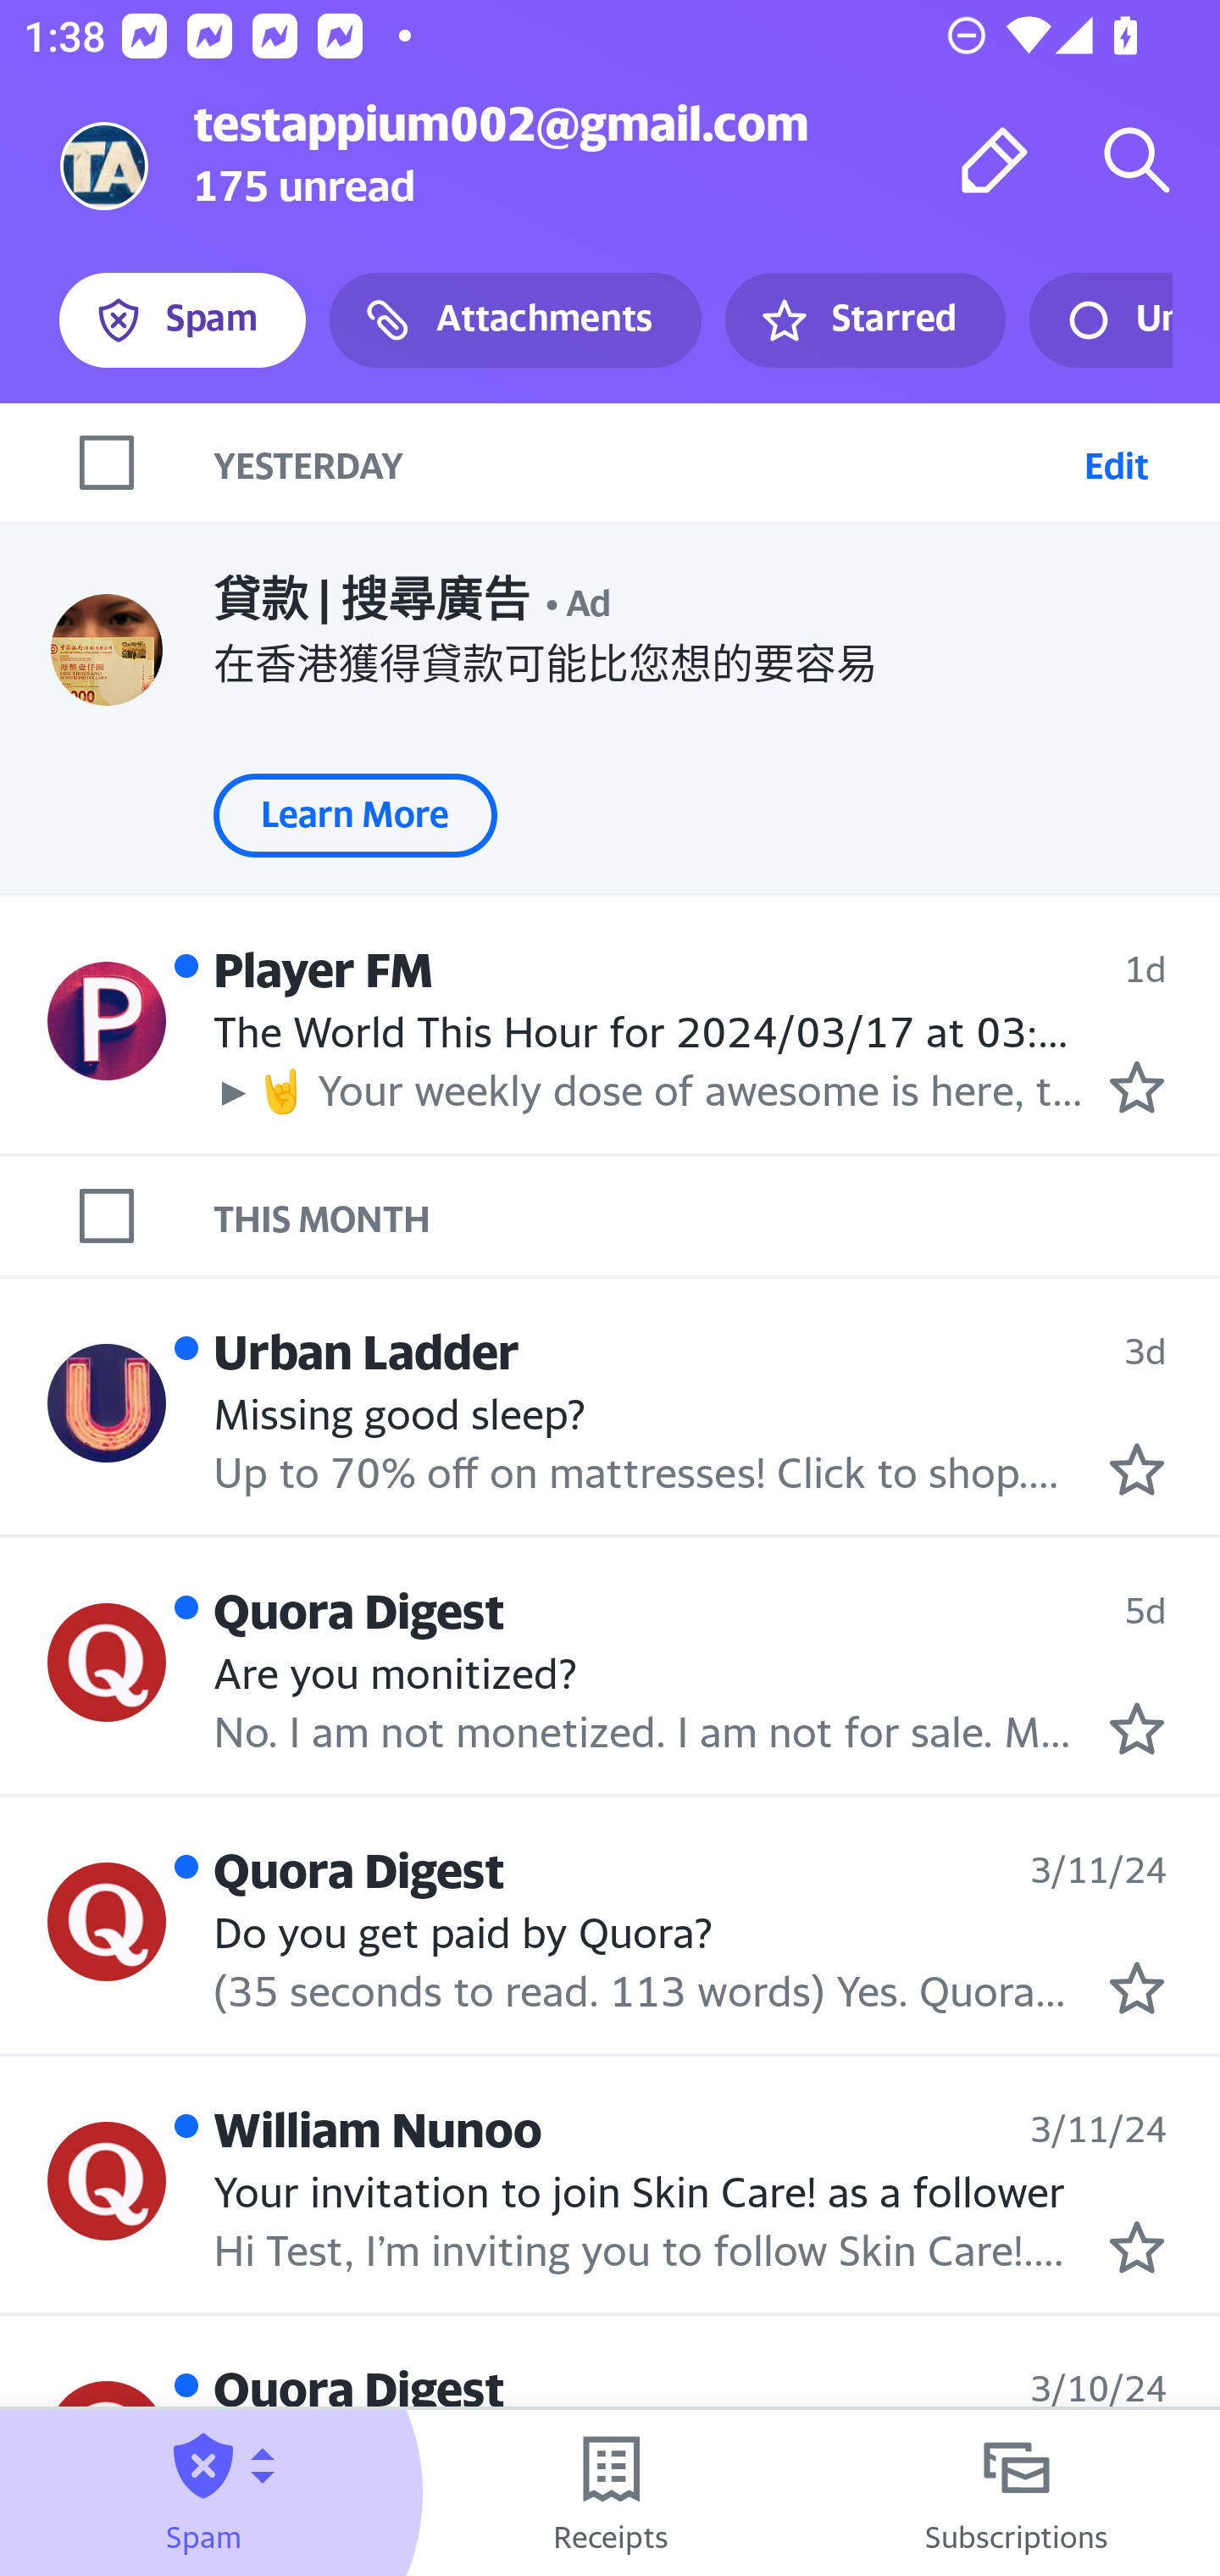 The image size is (1220, 2576). Describe the element at coordinates (642, 462) in the screenshot. I see `YESTERDAY` at that location.